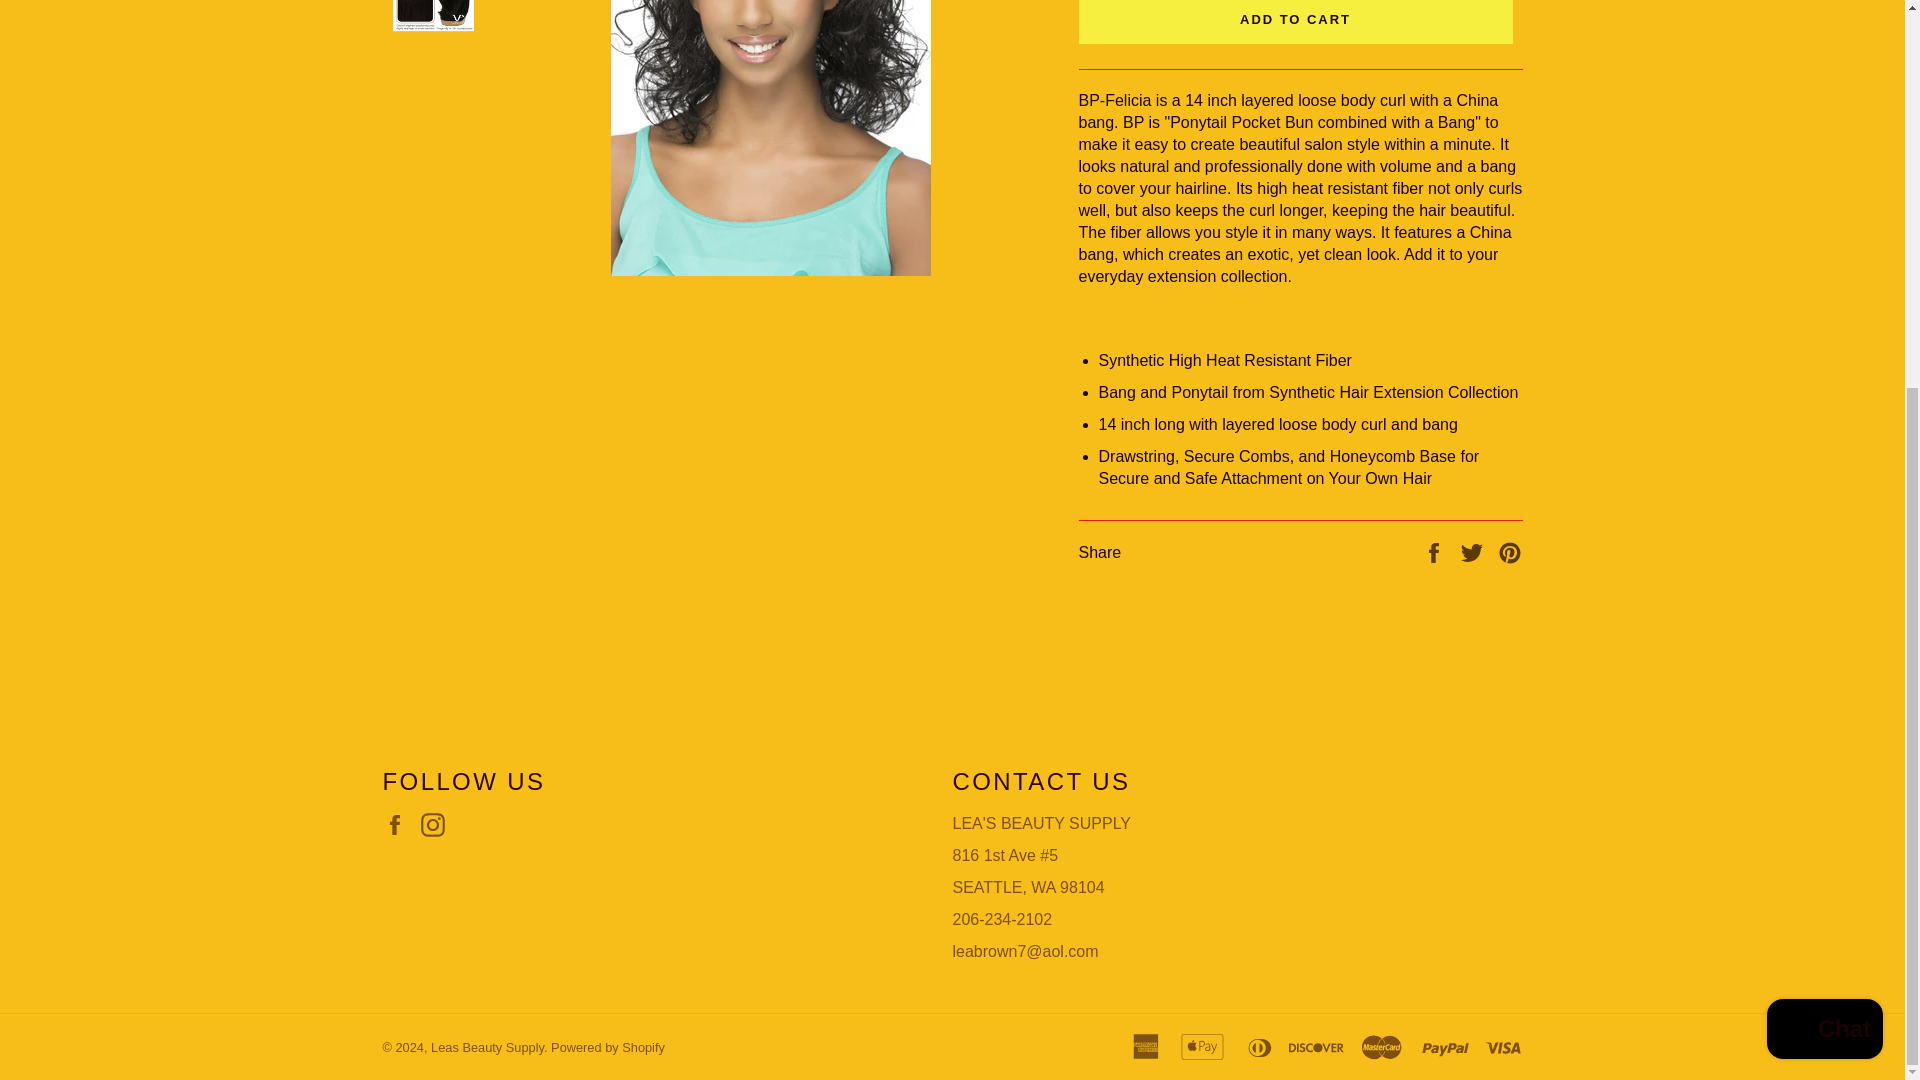 This screenshot has width=1920, height=1080. I want to click on Tweet on Twitter, so click(1474, 552).